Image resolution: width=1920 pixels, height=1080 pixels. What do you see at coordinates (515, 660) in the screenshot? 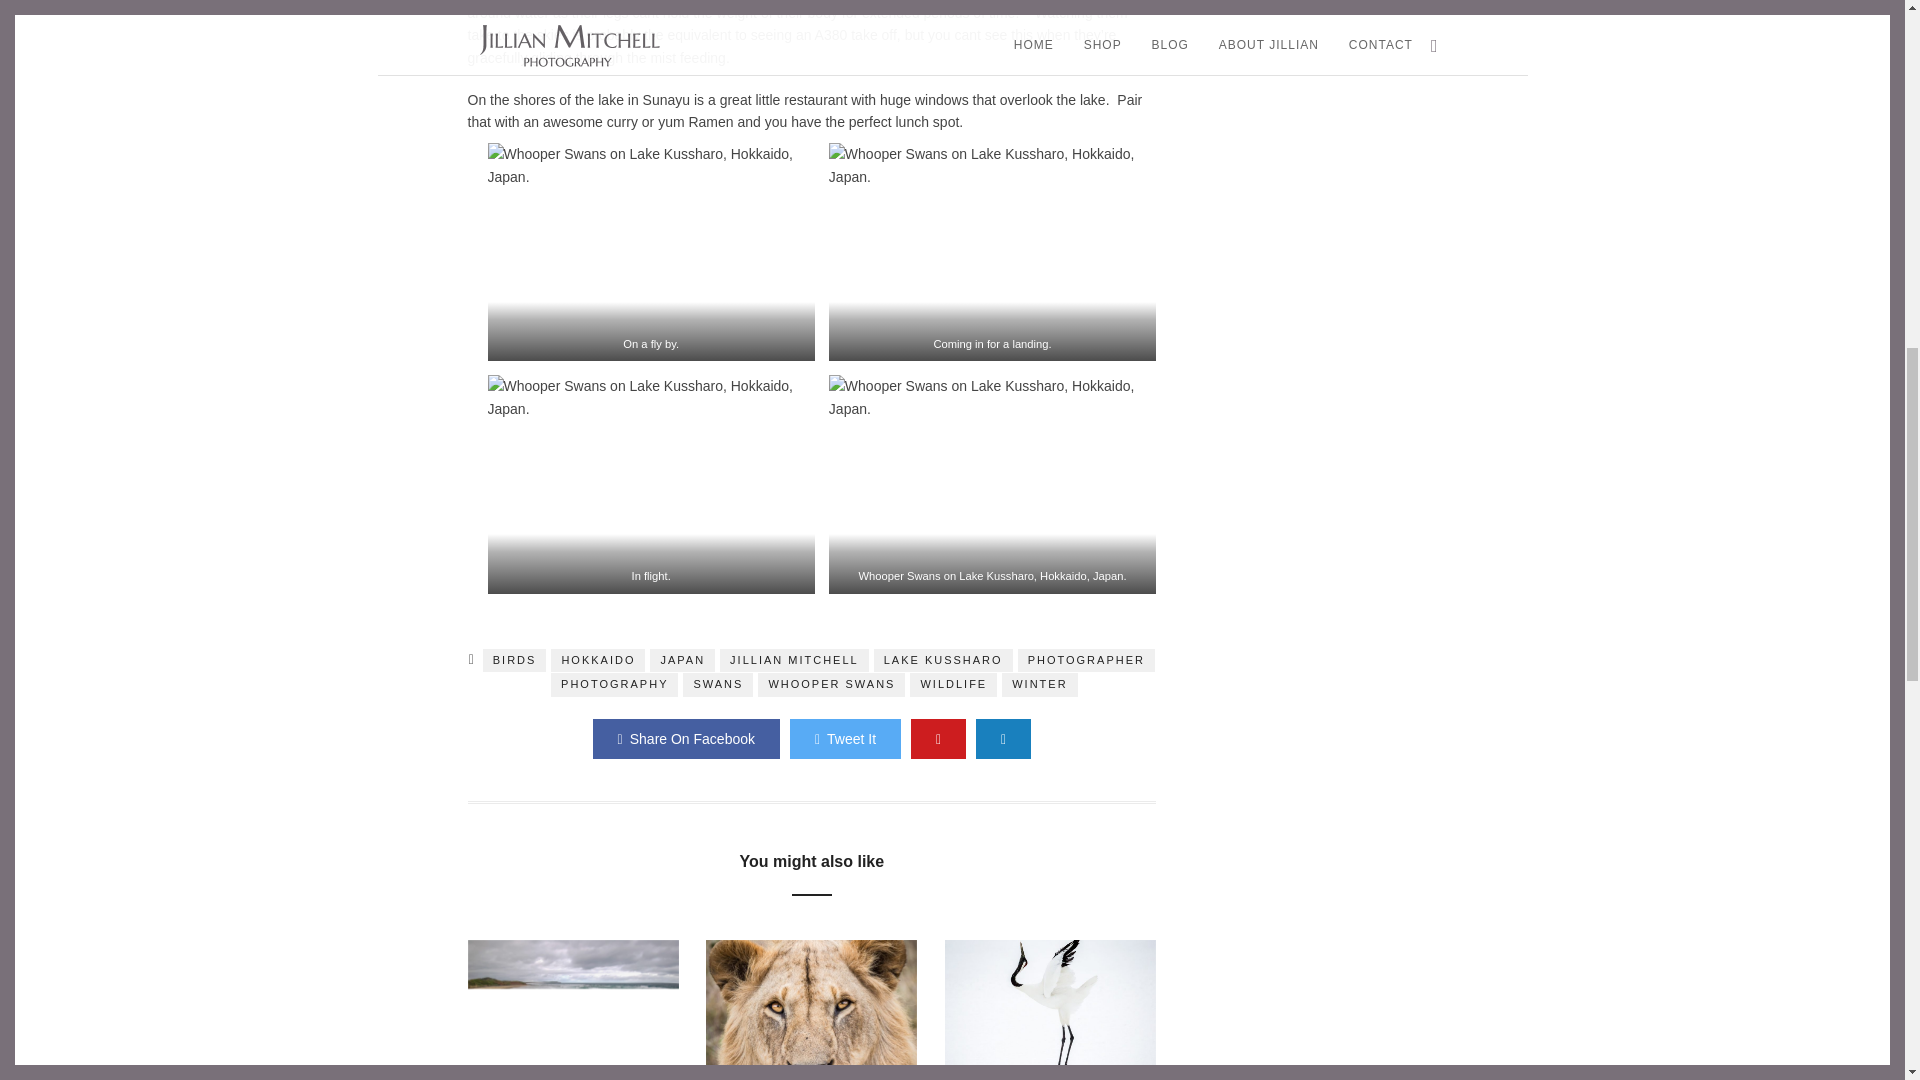
I see `BIRDS` at bounding box center [515, 660].